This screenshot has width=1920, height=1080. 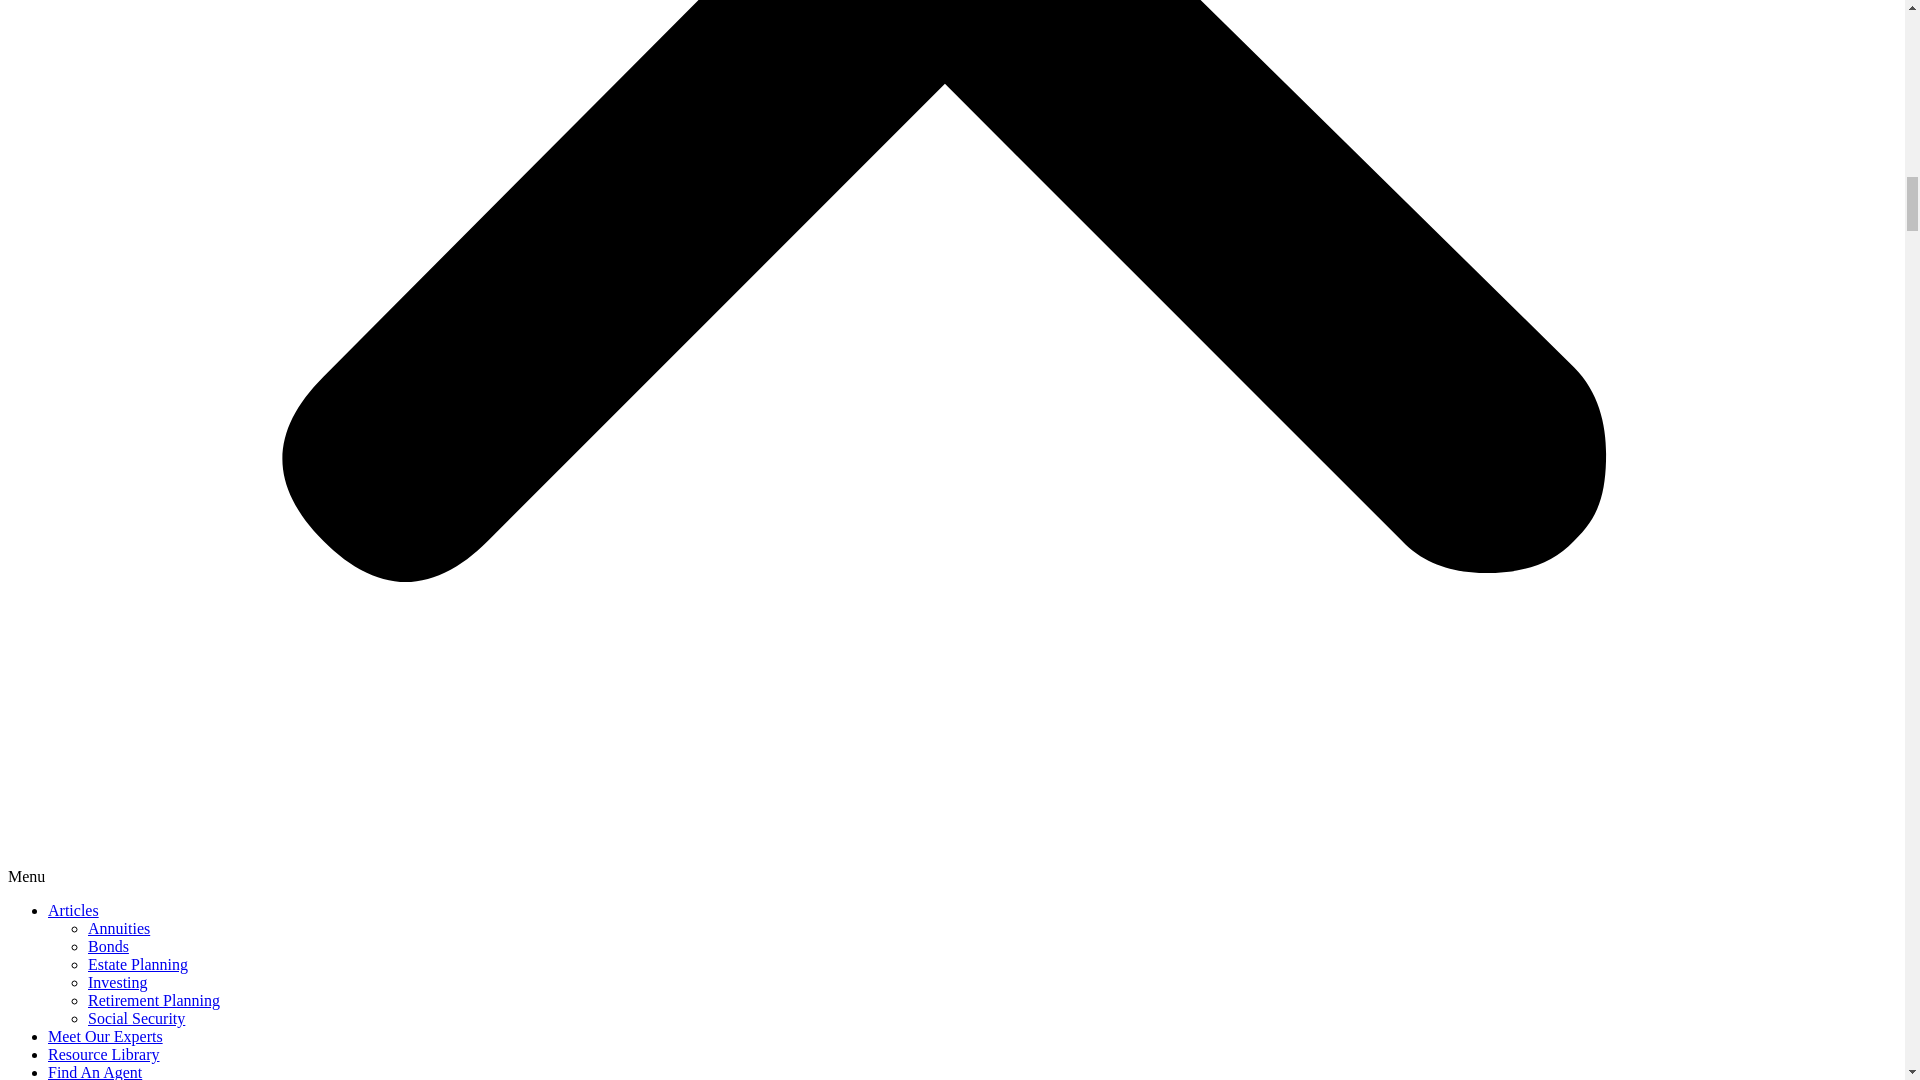 What do you see at coordinates (138, 964) in the screenshot?
I see `Estate Planning` at bounding box center [138, 964].